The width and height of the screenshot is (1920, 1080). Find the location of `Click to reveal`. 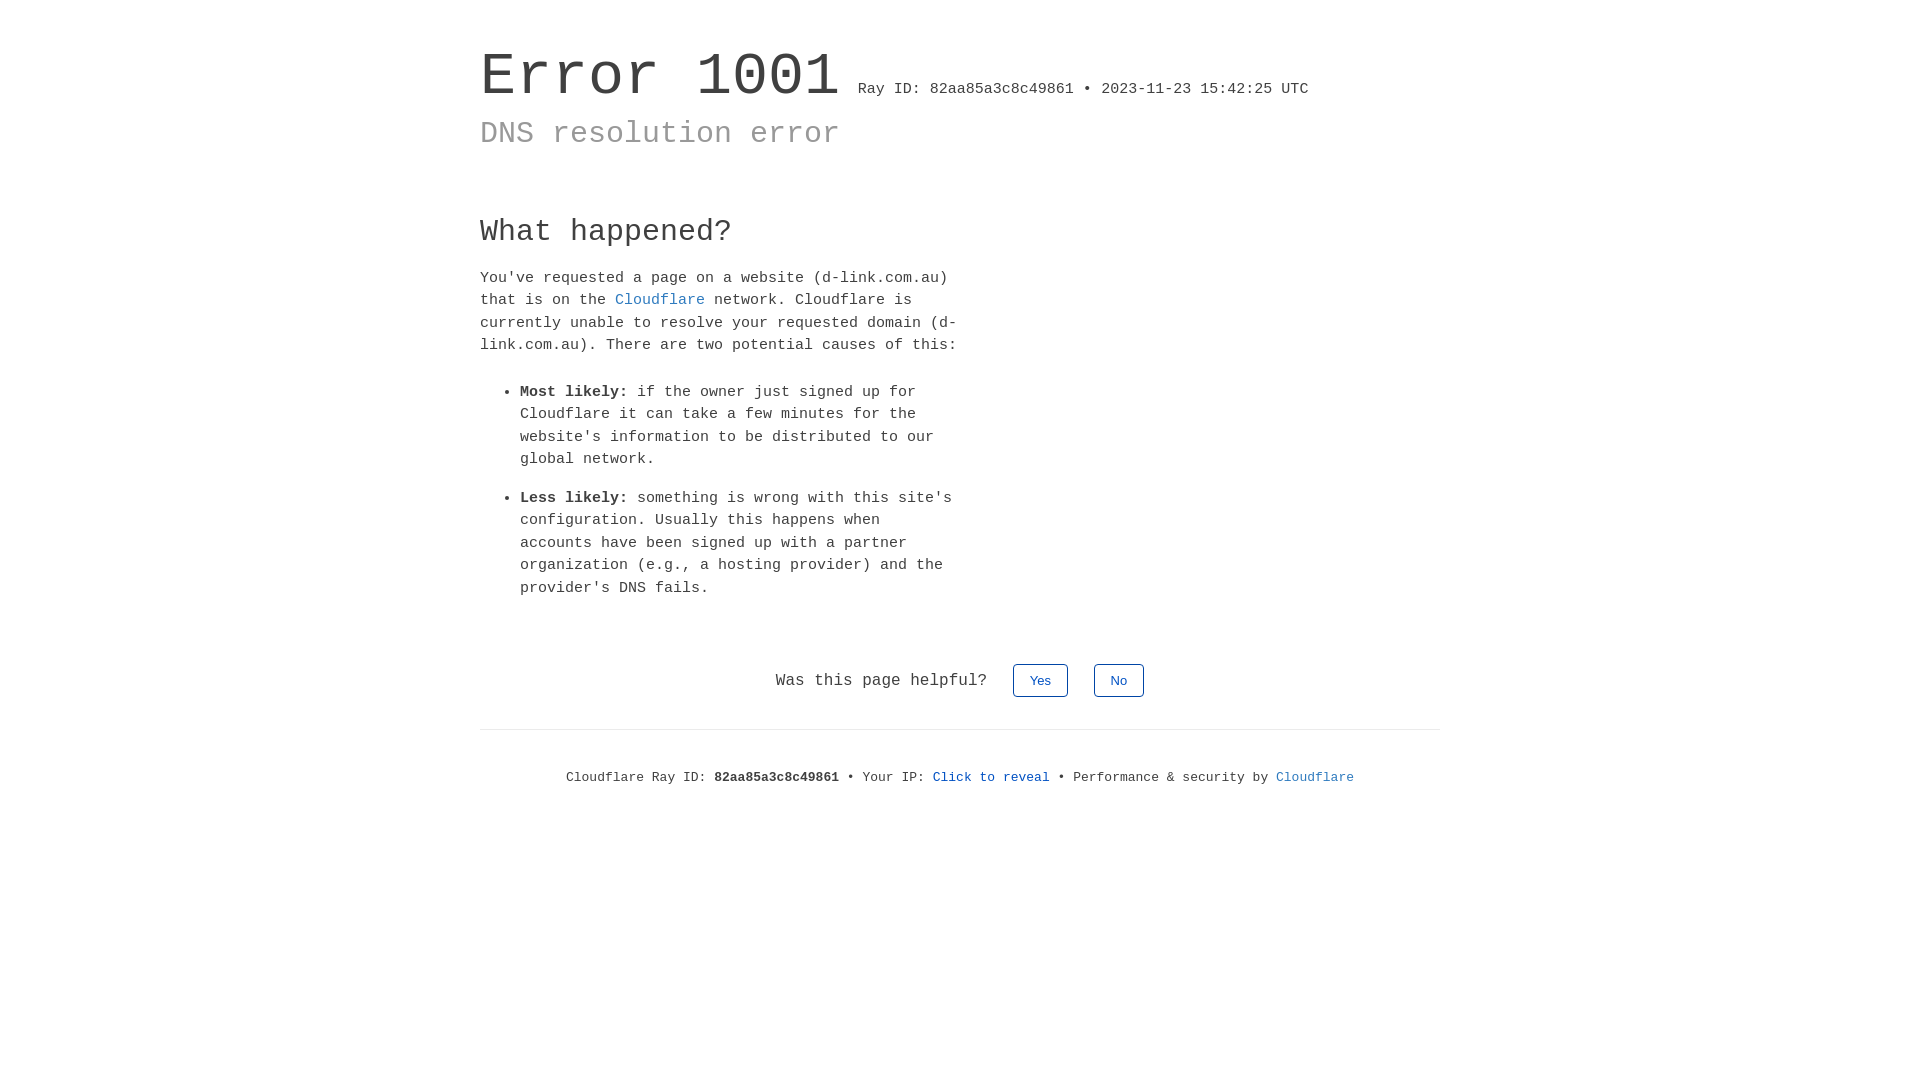

Click to reveal is located at coordinates (992, 777).